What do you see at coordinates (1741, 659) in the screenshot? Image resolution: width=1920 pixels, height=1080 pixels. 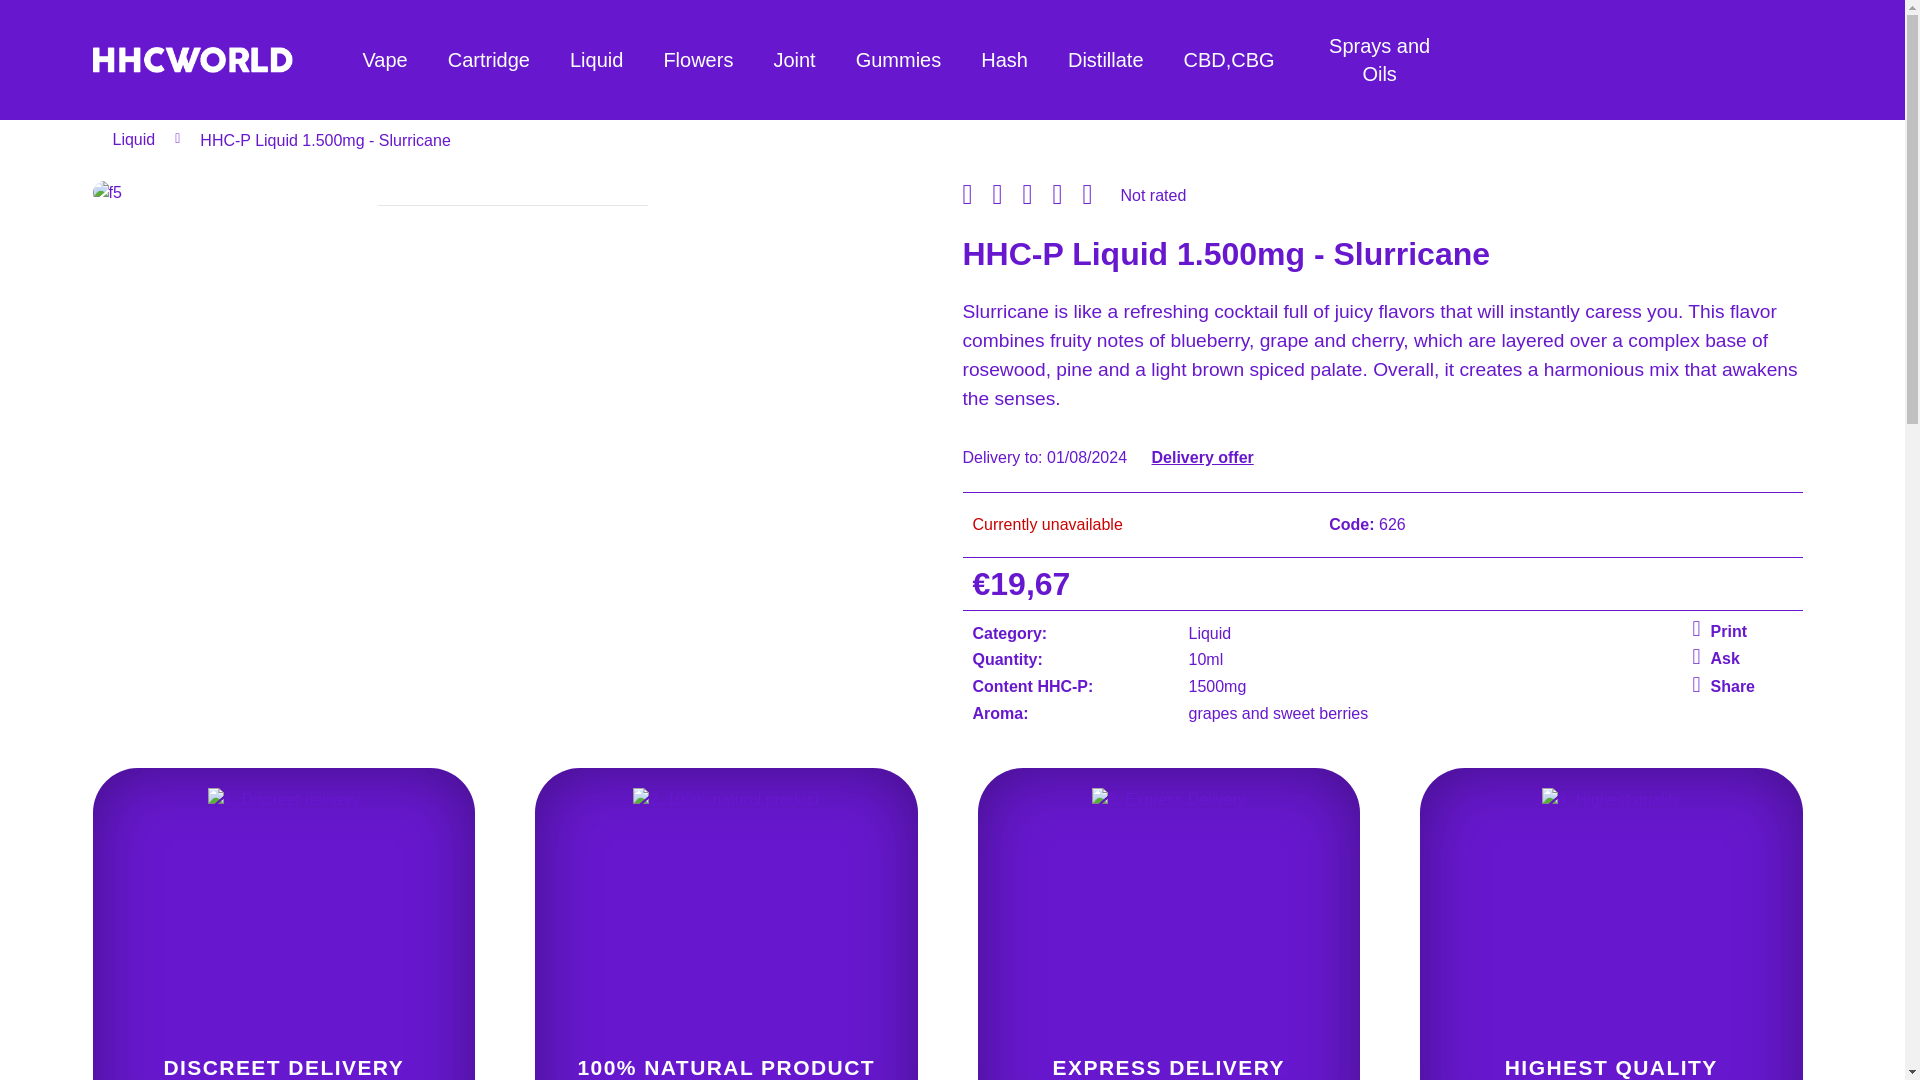 I see `Cartridge` at bounding box center [1741, 659].